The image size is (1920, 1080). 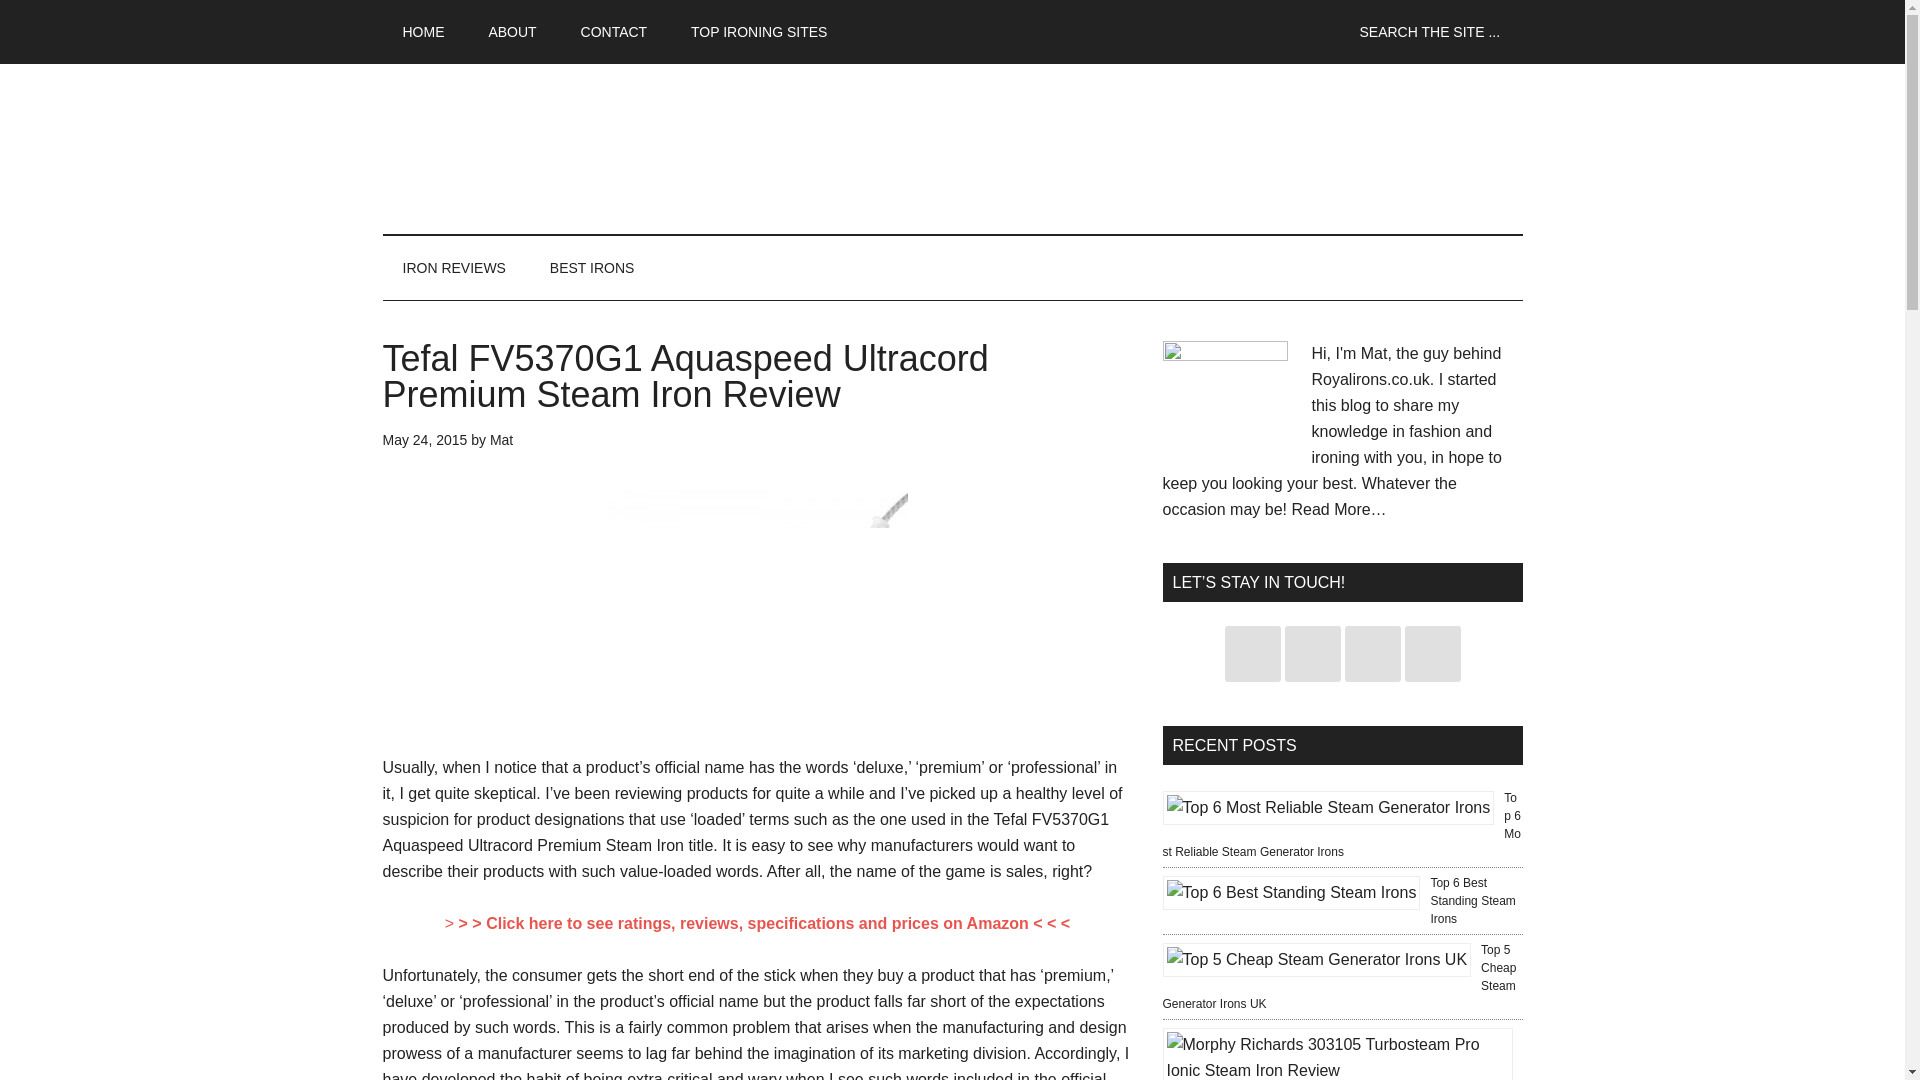 I want to click on BEST IRONS, so click(x=592, y=268).